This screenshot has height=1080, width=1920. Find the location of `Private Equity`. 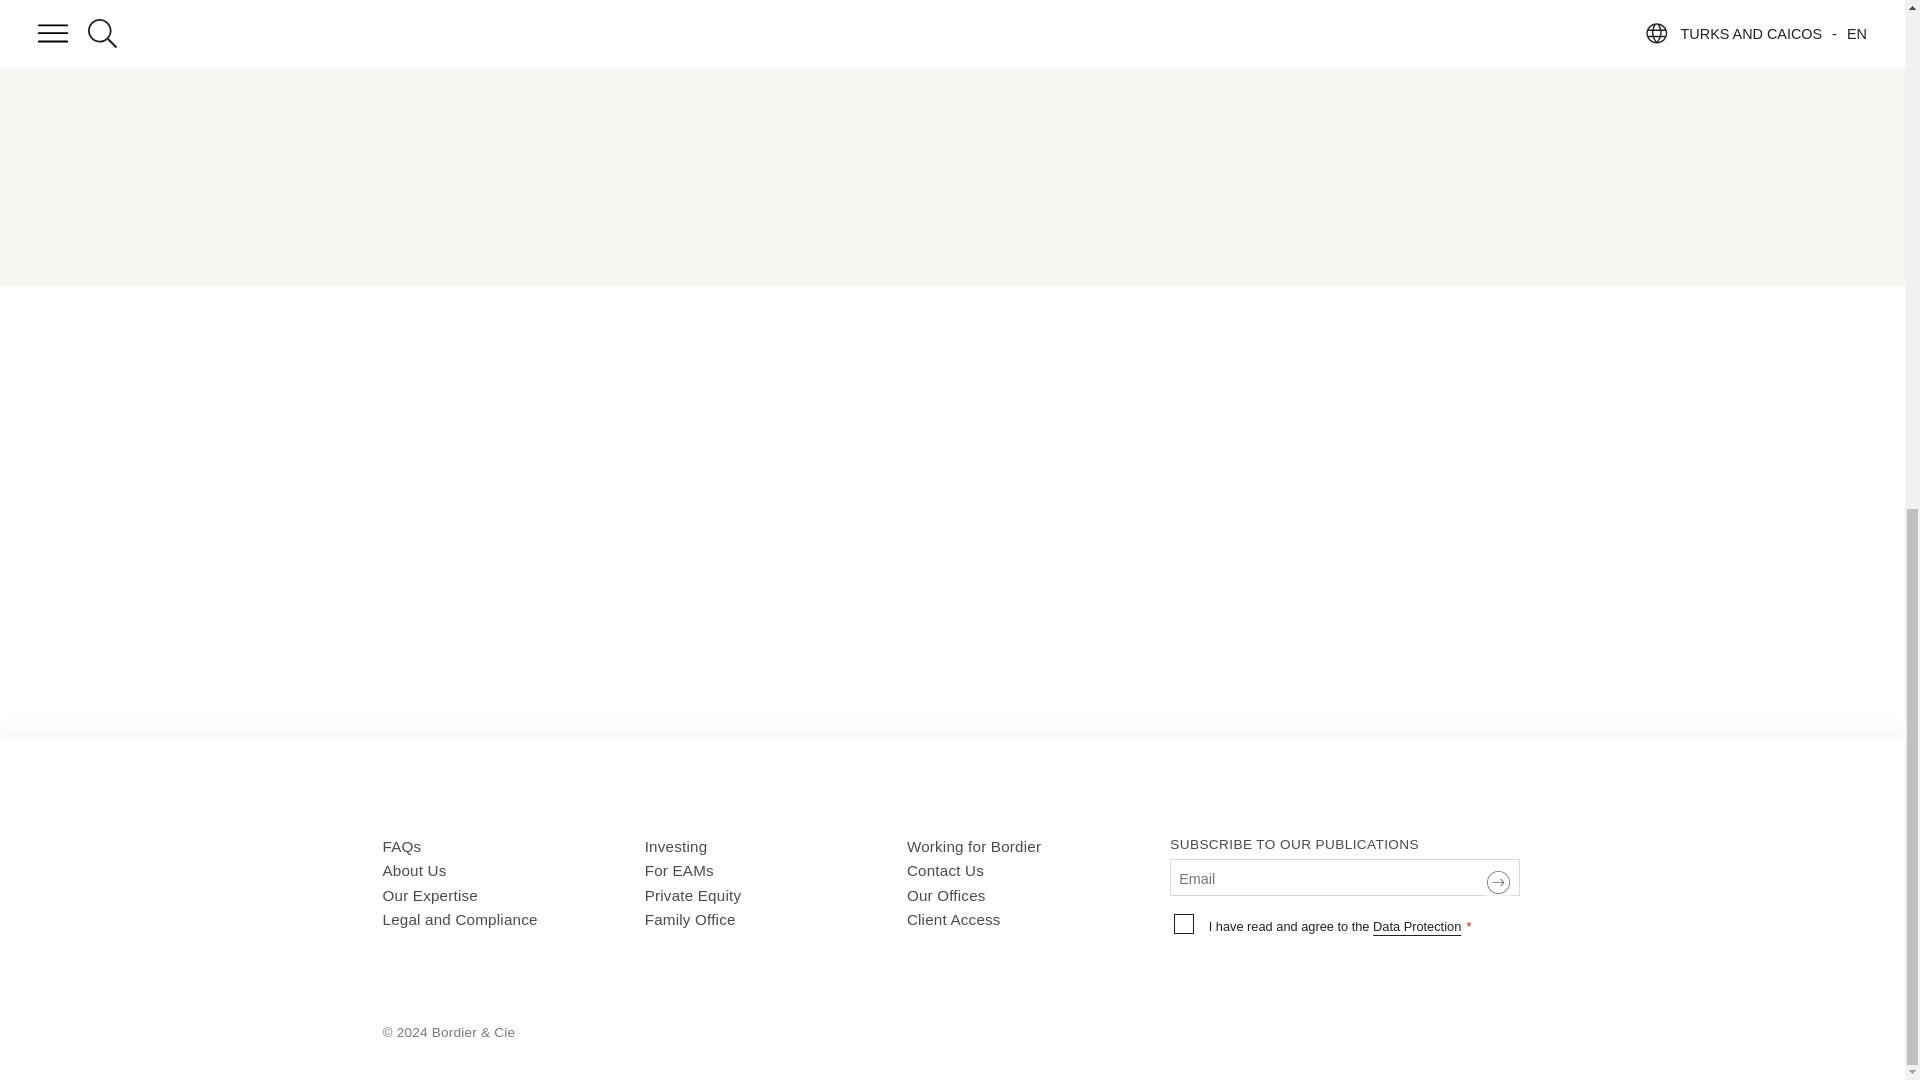

Private Equity is located at coordinates (776, 896).